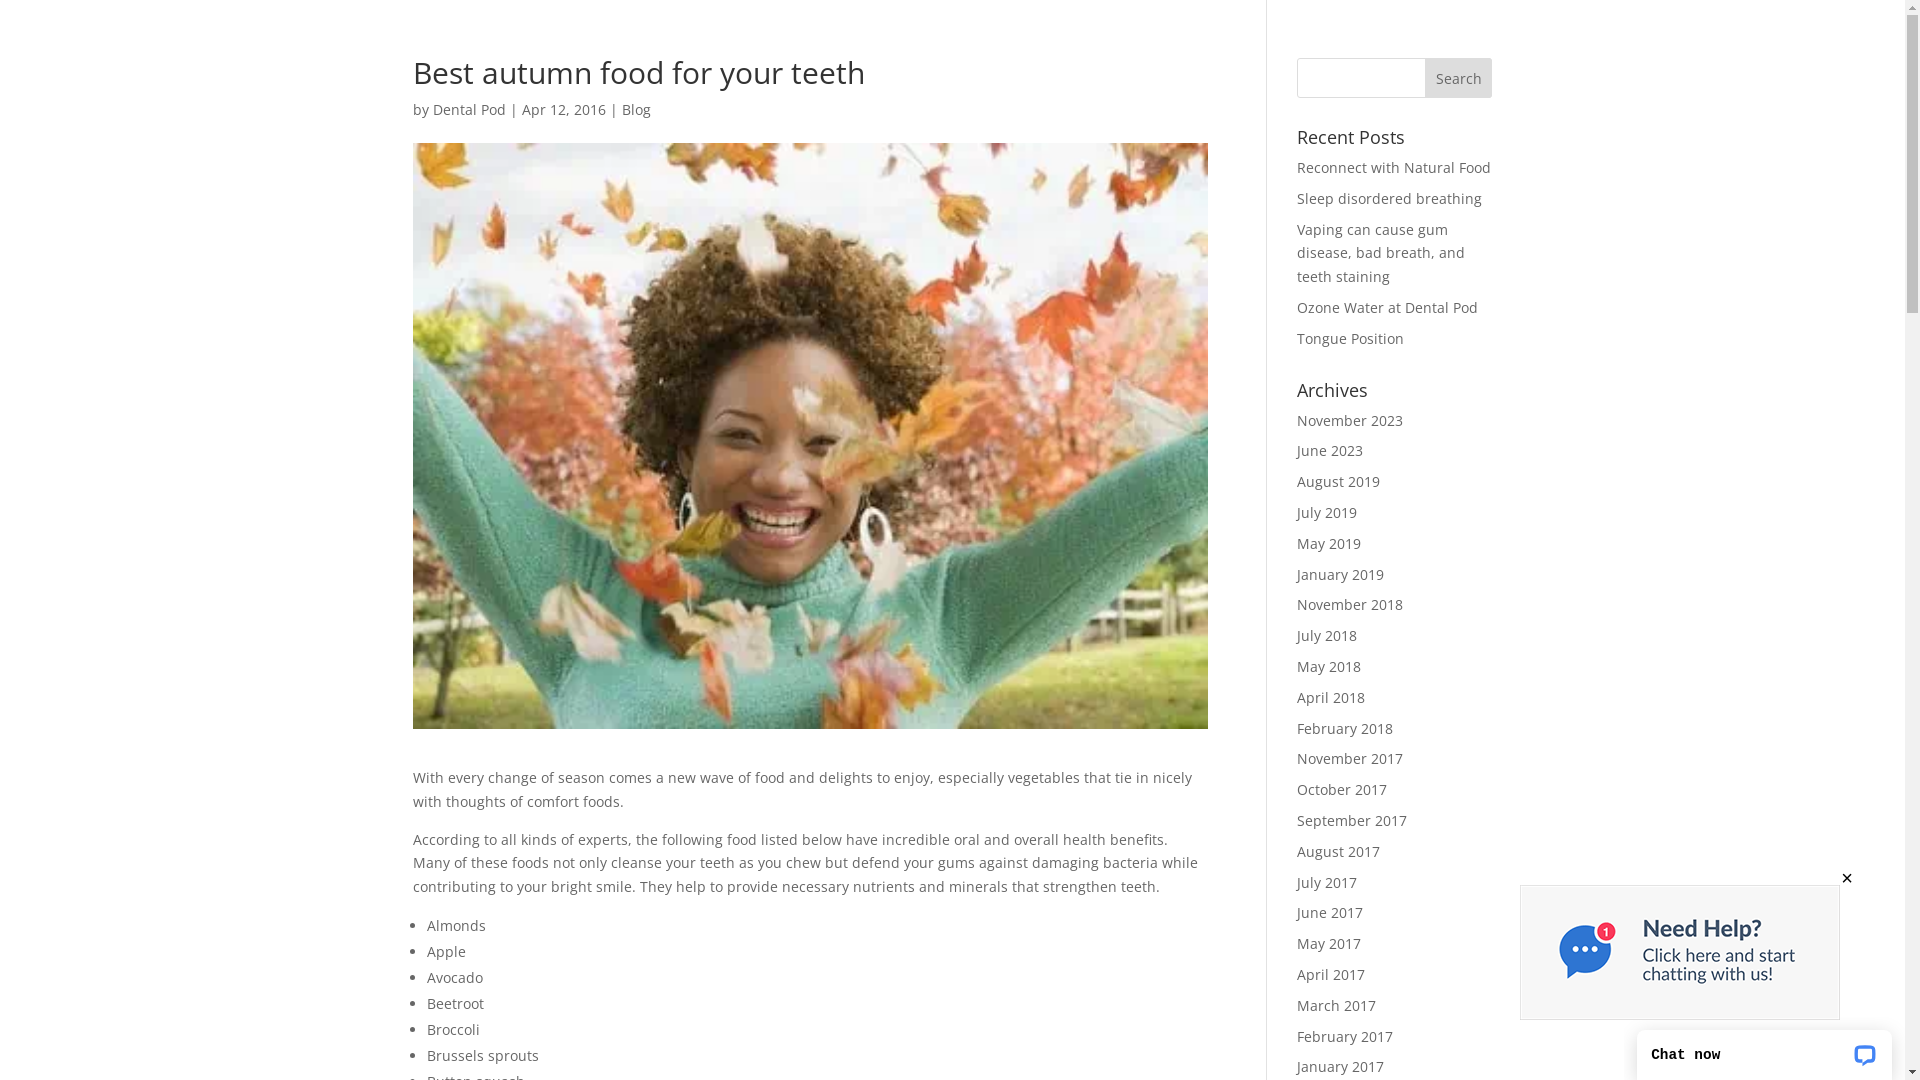 This screenshot has width=1920, height=1080. I want to click on Dental Pod, so click(468, 110).